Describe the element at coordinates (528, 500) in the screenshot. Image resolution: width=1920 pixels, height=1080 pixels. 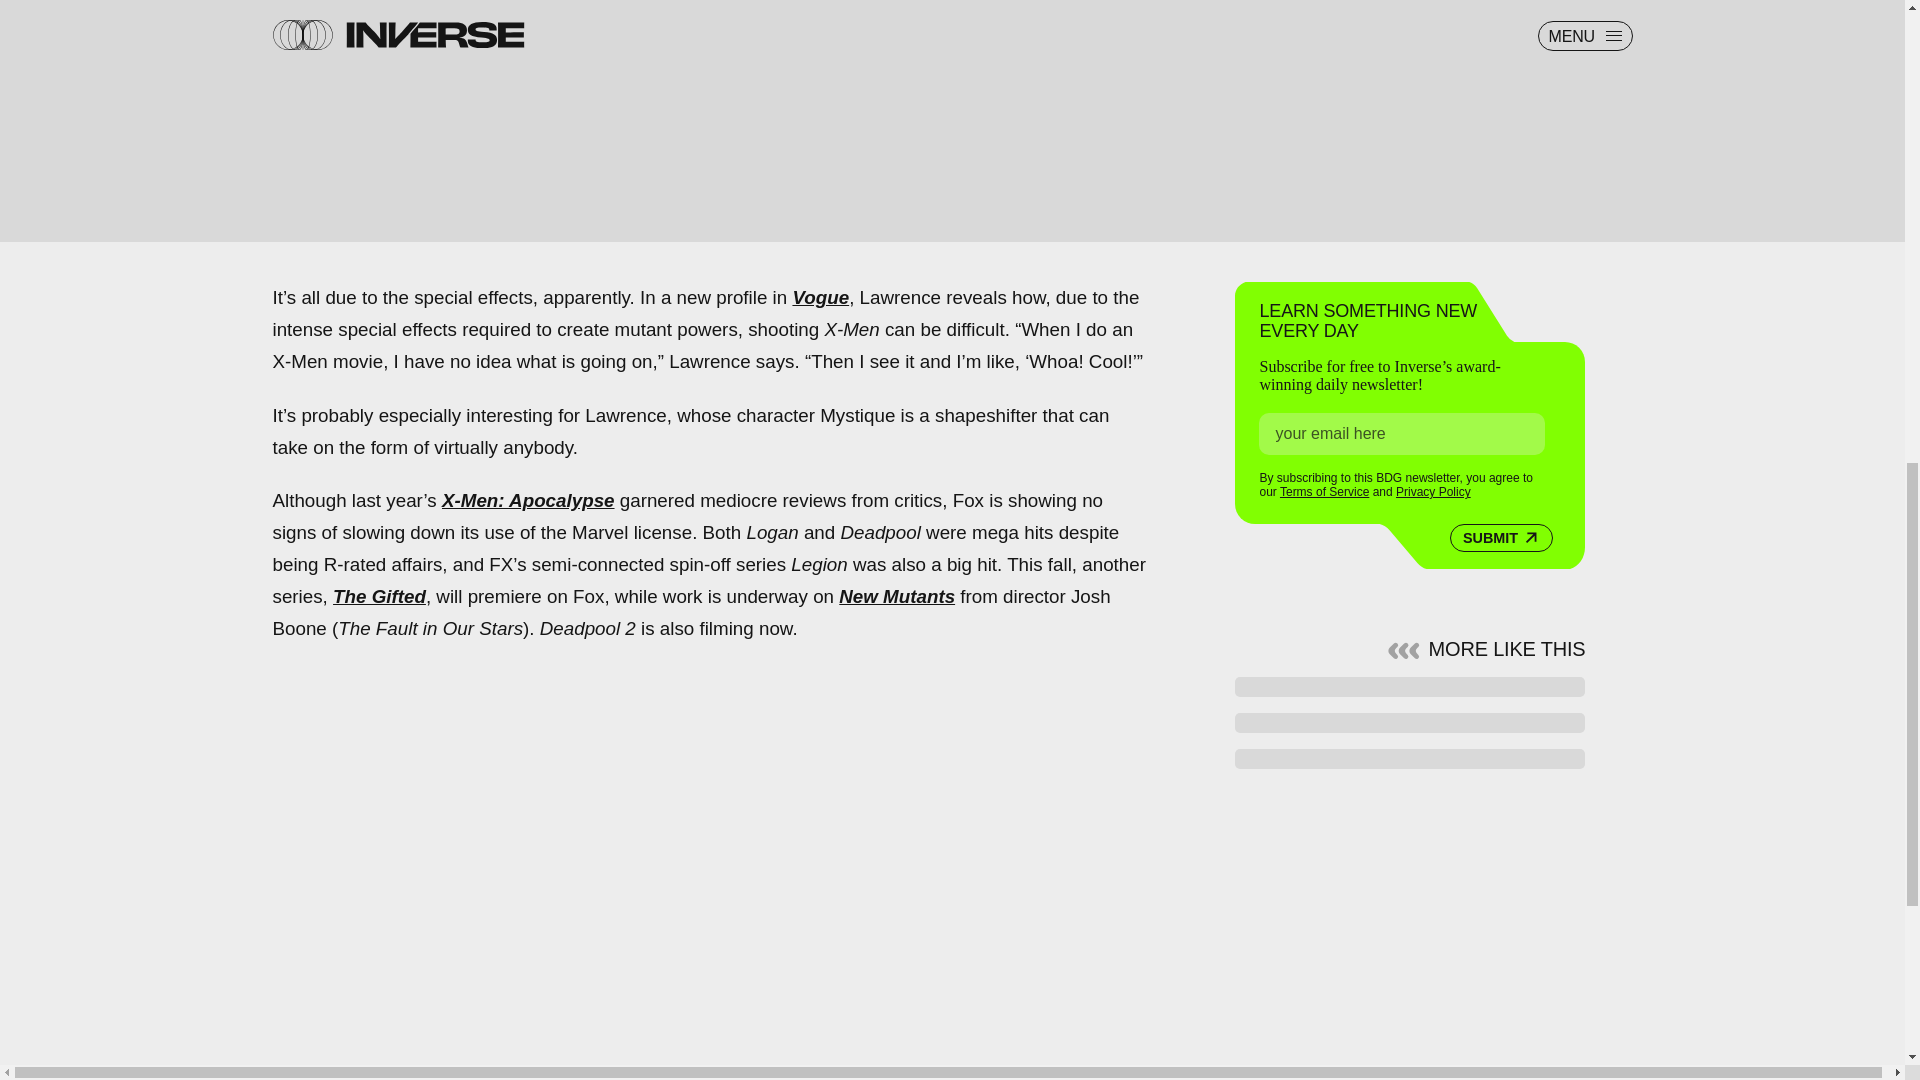
I see `X-Men: Apocalypse` at that location.